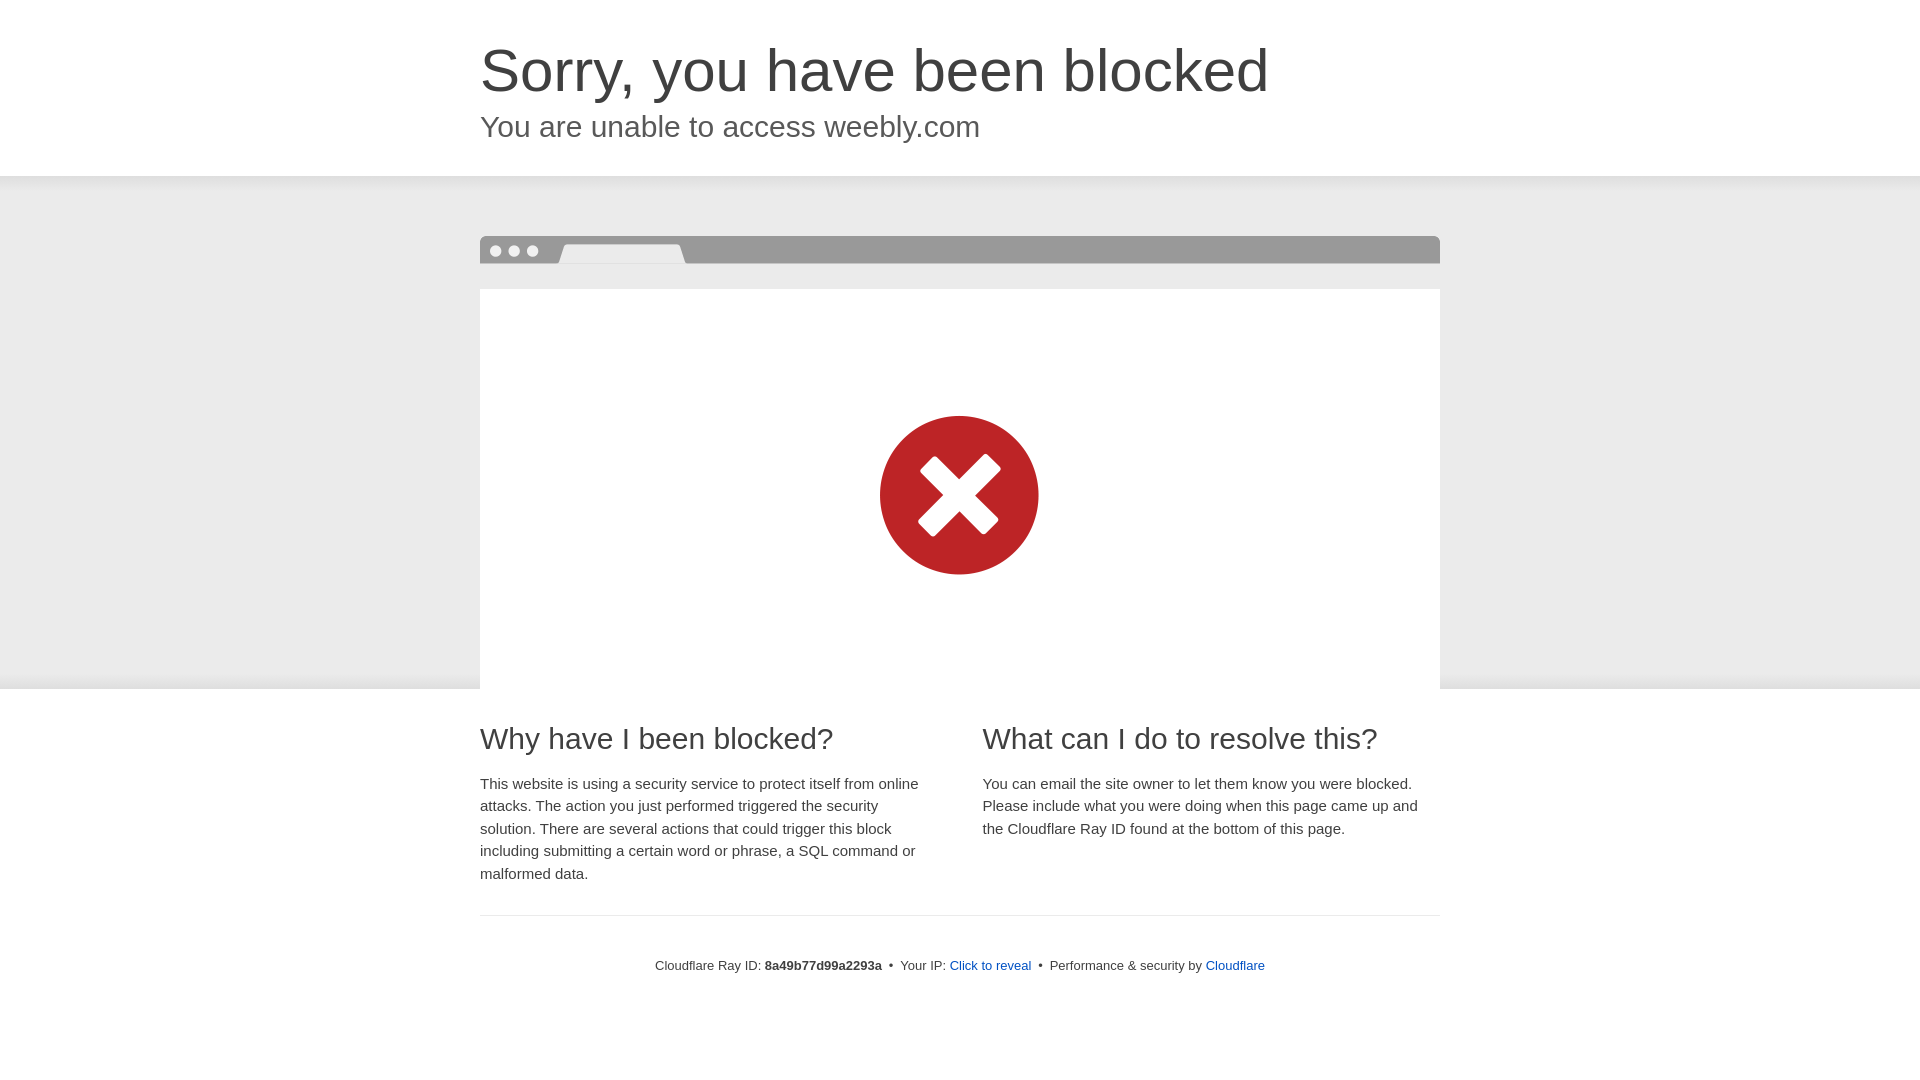 This screenshot has width=1920, height=1080. Describe the element at coordinates (991, 966) in the screenshot. I see `Click to reveal` at that location.